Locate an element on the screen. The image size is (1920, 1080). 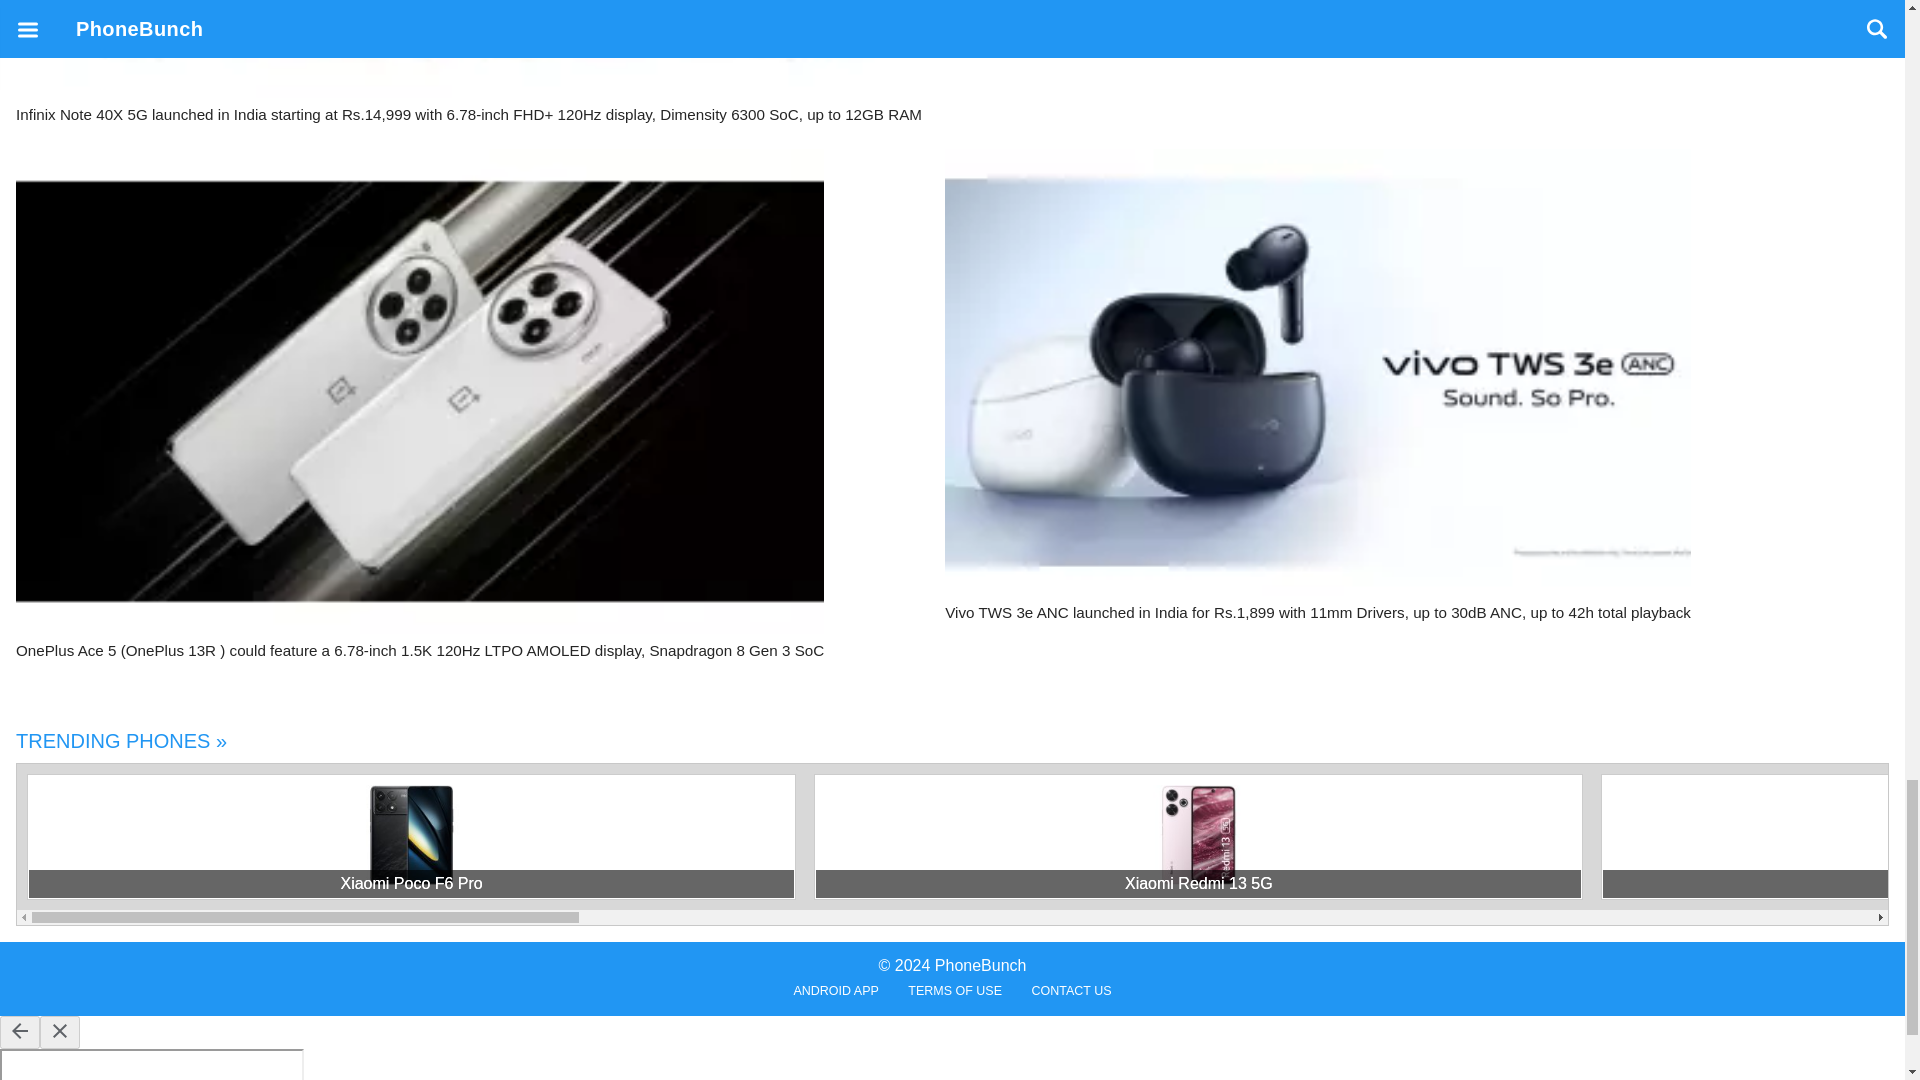
Xiaomi Poco F6 Pro is located at coordinates (411, 884).